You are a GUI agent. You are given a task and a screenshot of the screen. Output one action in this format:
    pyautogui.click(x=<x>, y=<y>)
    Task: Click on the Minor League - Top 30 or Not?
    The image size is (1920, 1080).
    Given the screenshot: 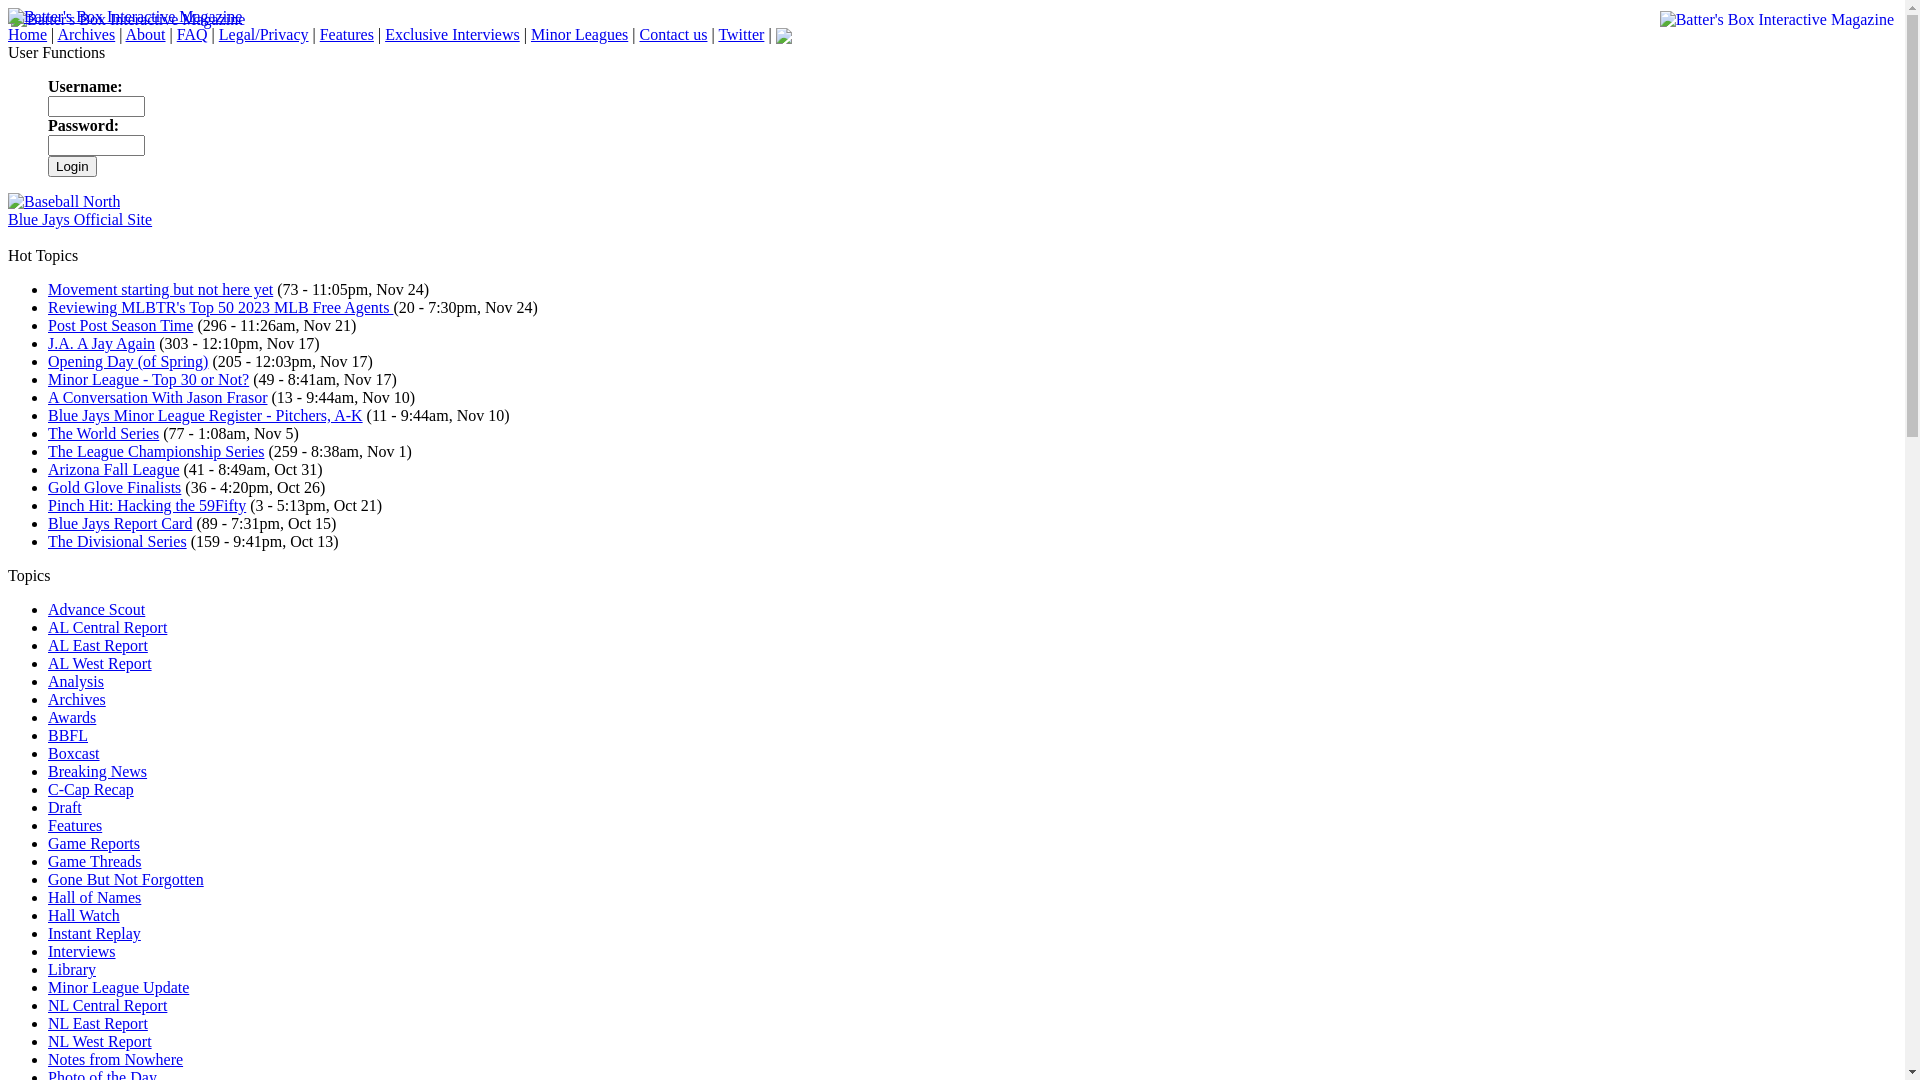 What is the action you would take?
    pyautogui.click(x=148, y=380)
    